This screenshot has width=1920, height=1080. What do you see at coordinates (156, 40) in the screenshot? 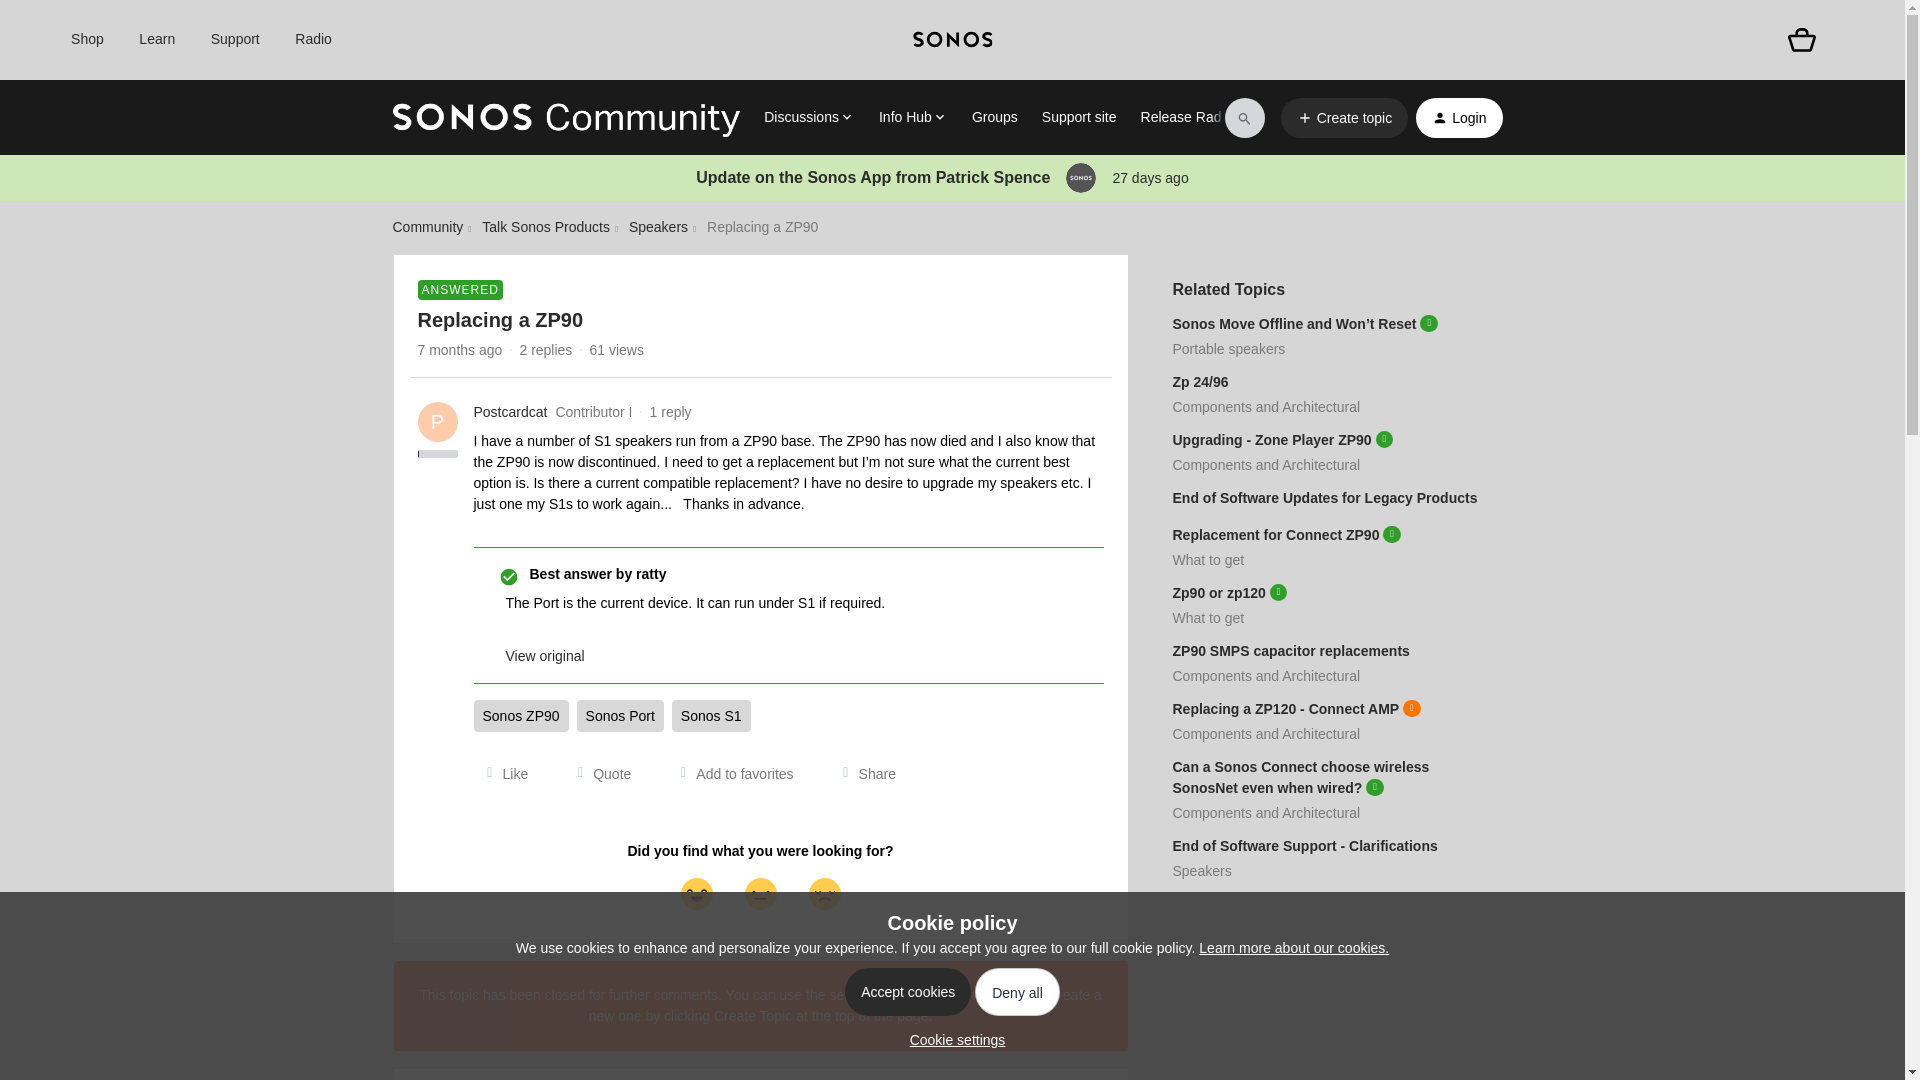
I see `Learn` at bounding box center [156, 40].